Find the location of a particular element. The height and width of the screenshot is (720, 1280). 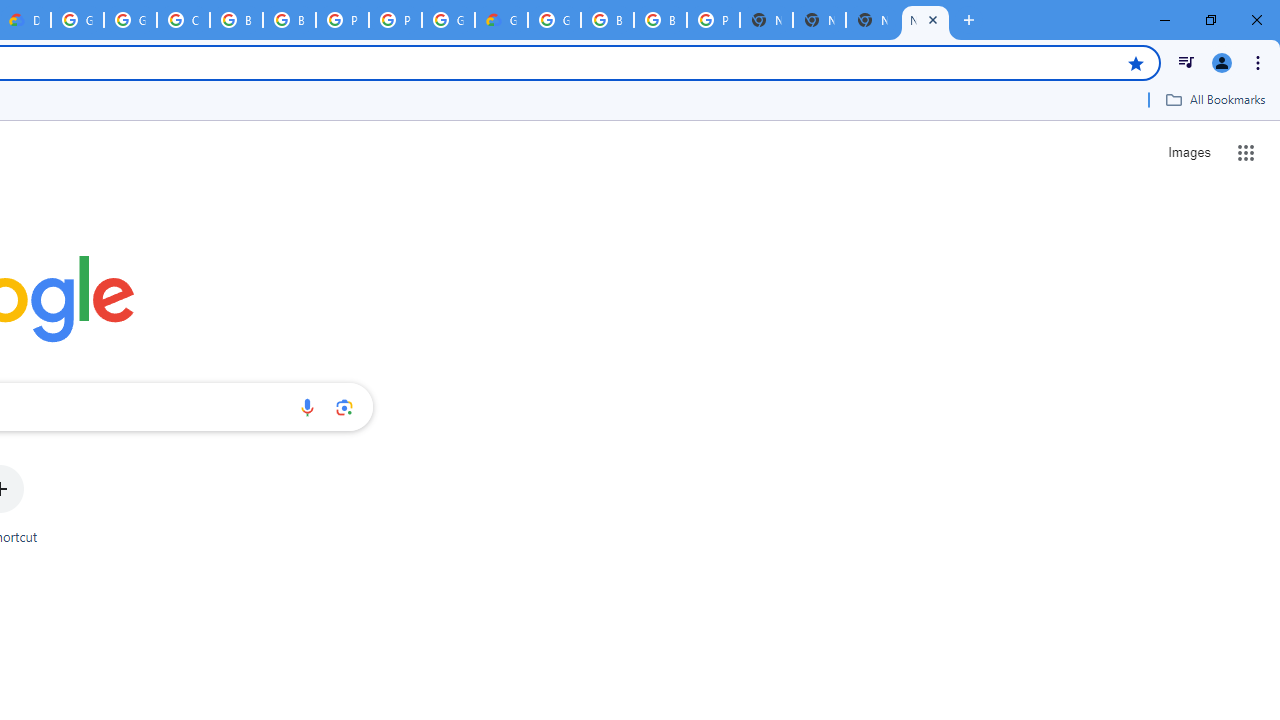

Google Cloud Platform is located at coordinates (77, 20).